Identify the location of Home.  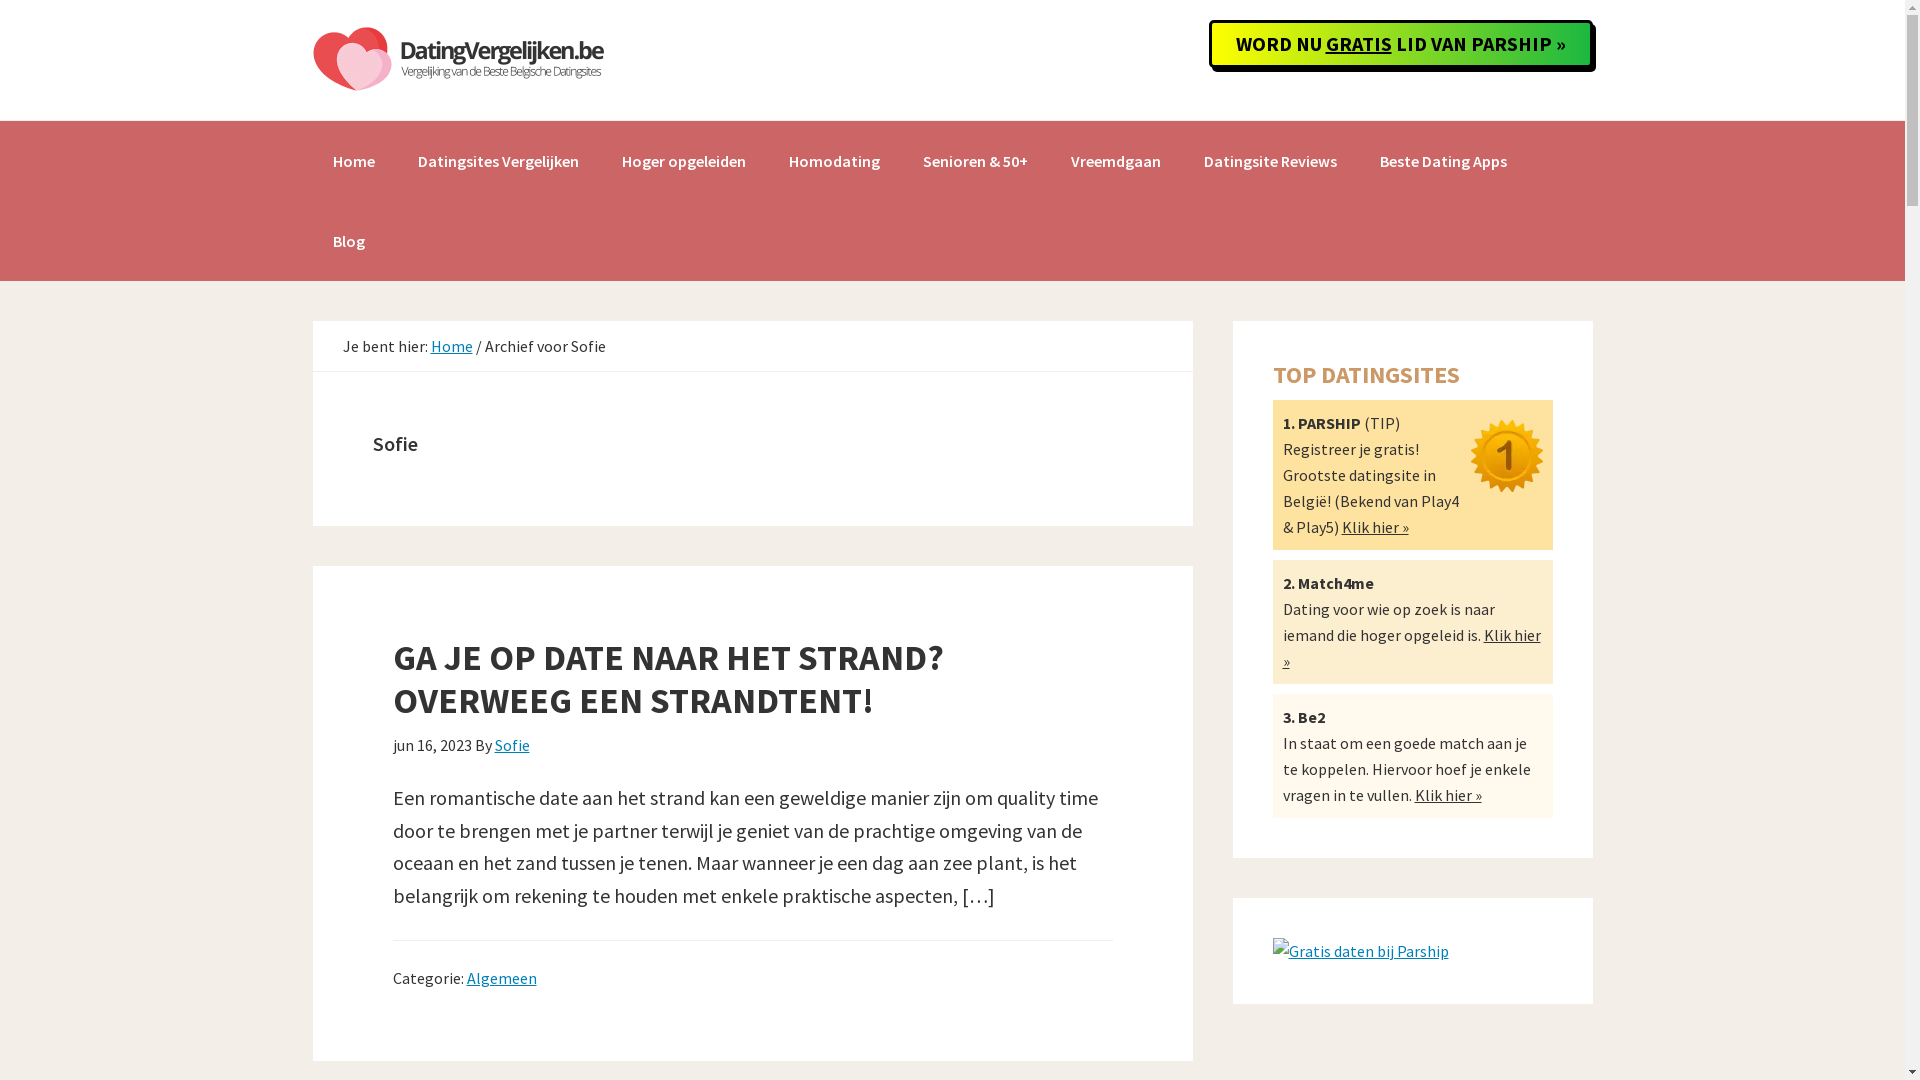
(451, 346).